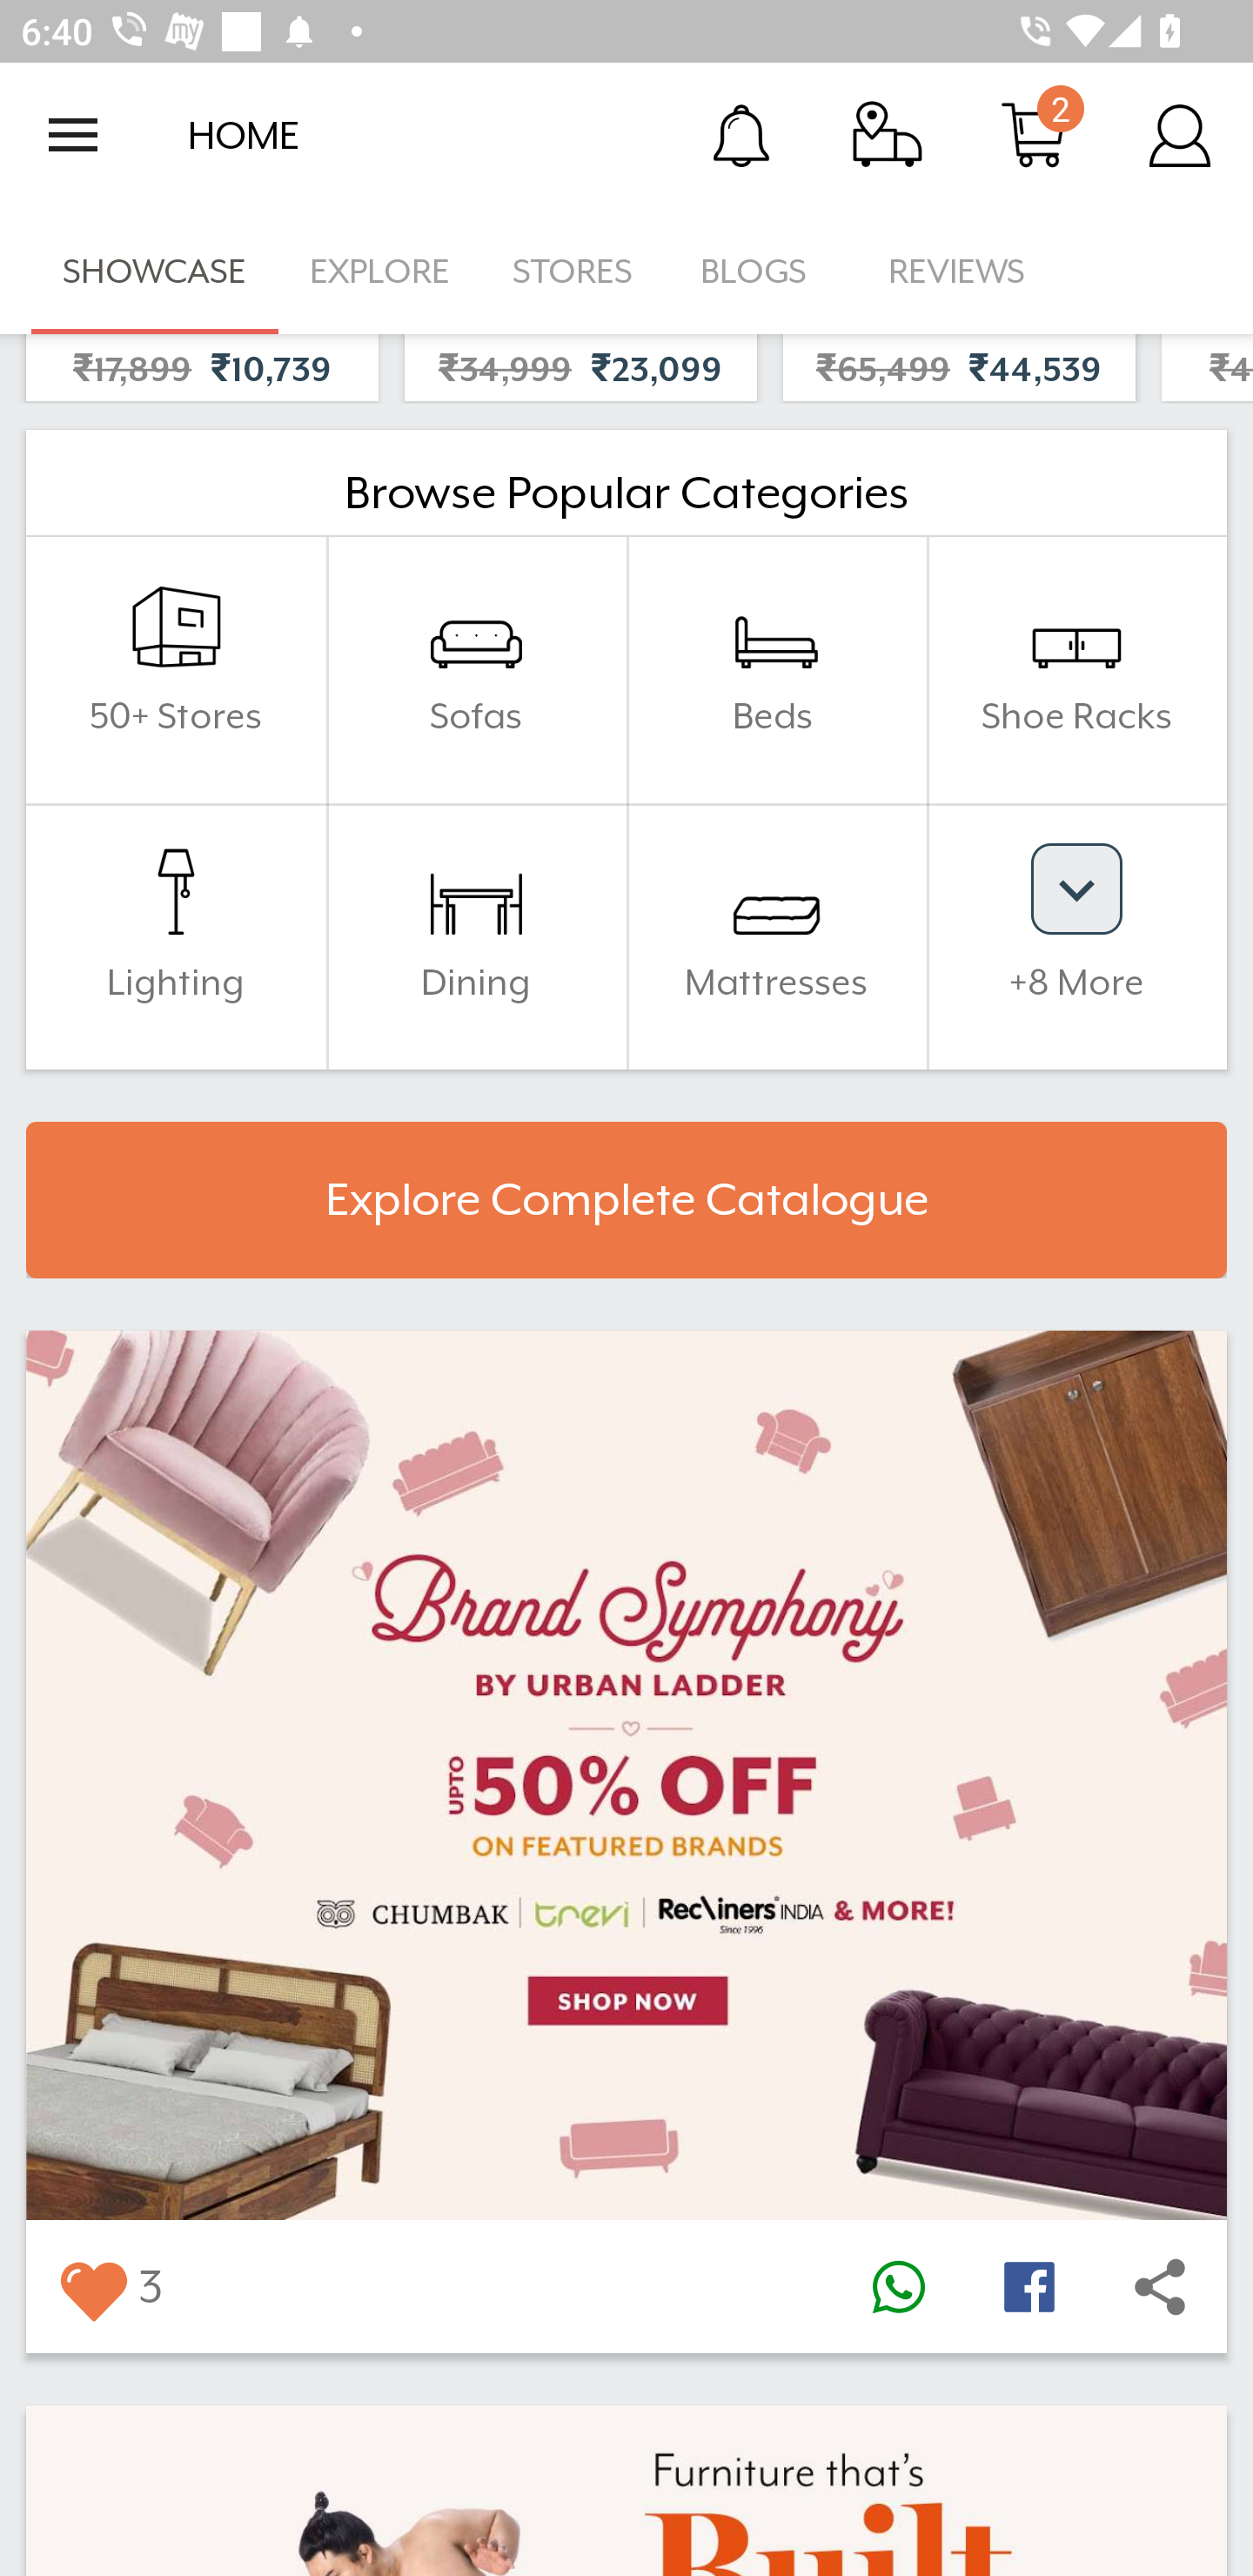 Image resolution: width=1253 pixels, height=2576 pixels. What do you see at coordinates (741, 134) in the screenshot?
I see `Notification` at bounding box center [741, 134].